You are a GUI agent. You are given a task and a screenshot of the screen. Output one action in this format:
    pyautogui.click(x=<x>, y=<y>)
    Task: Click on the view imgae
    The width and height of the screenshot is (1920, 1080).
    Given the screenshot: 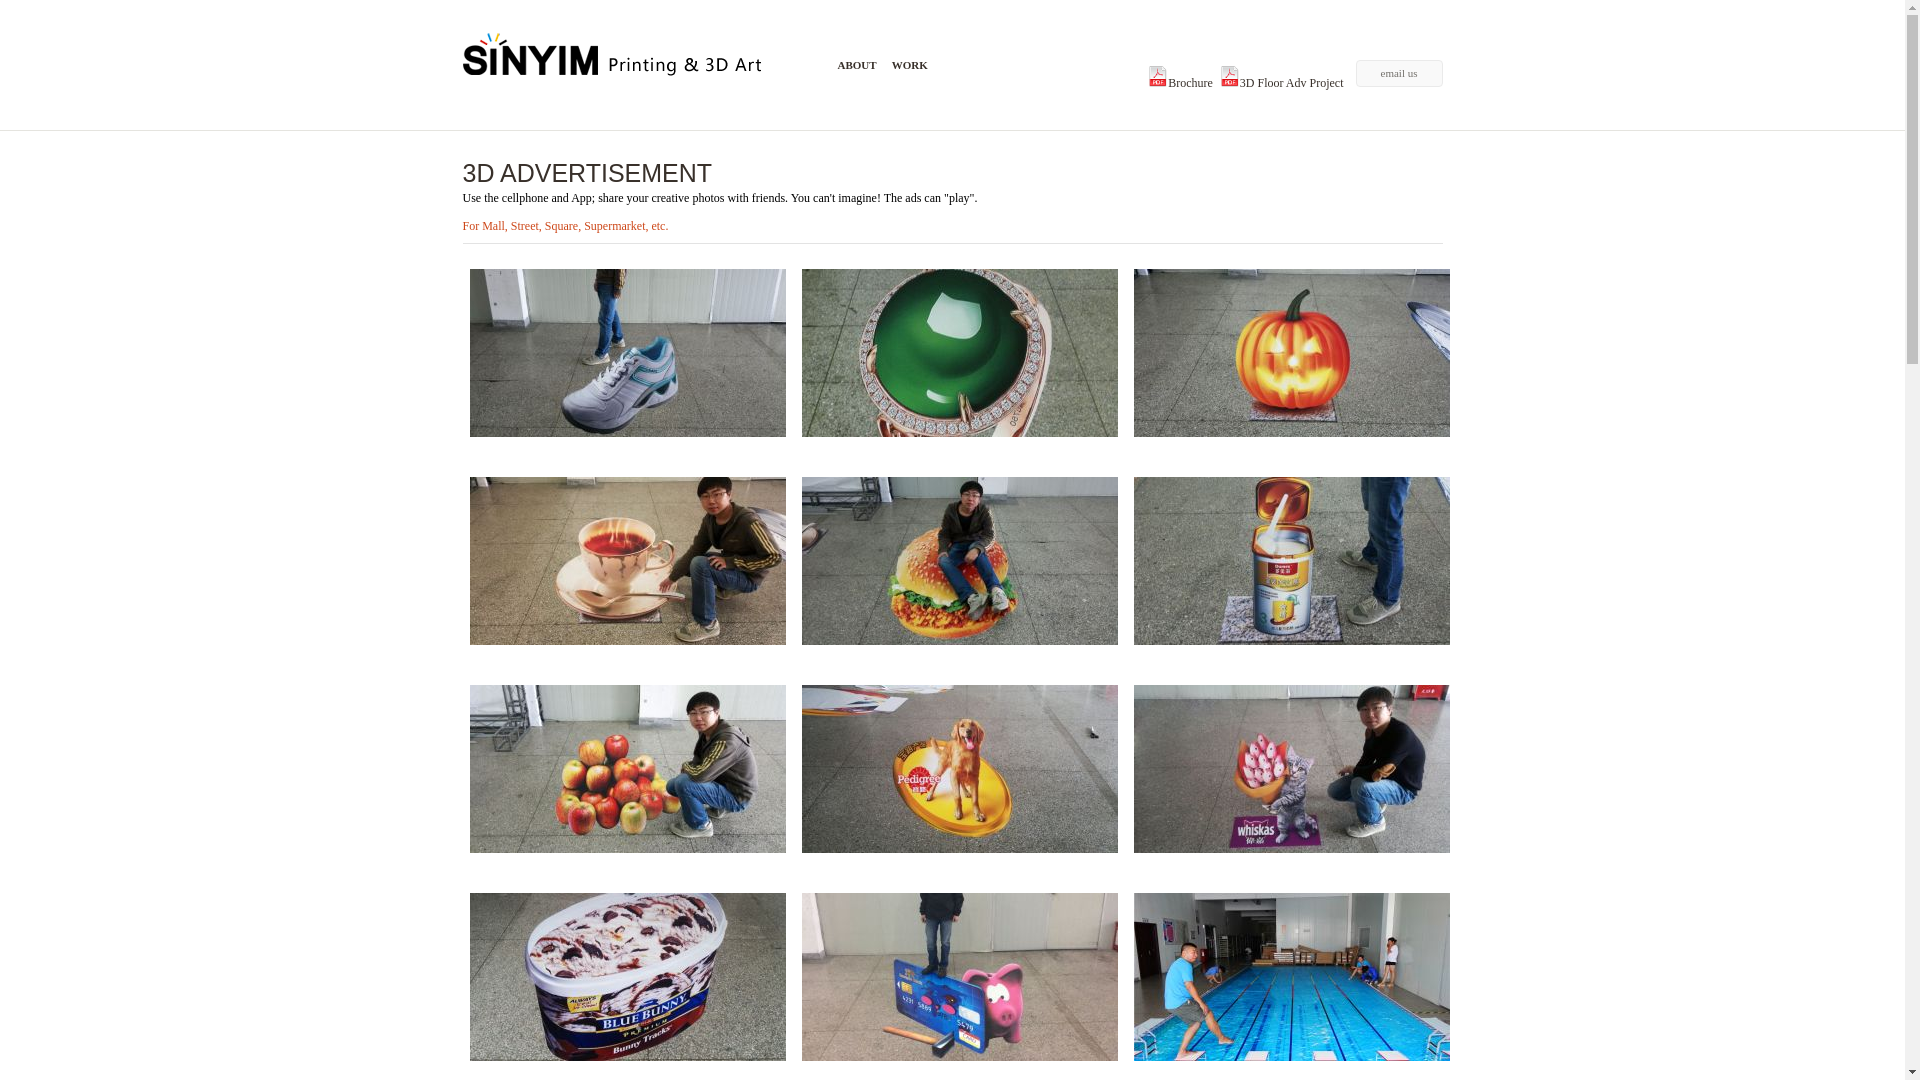 What is the action you would take?
    pyautogui.click(x=960, y=353)
    